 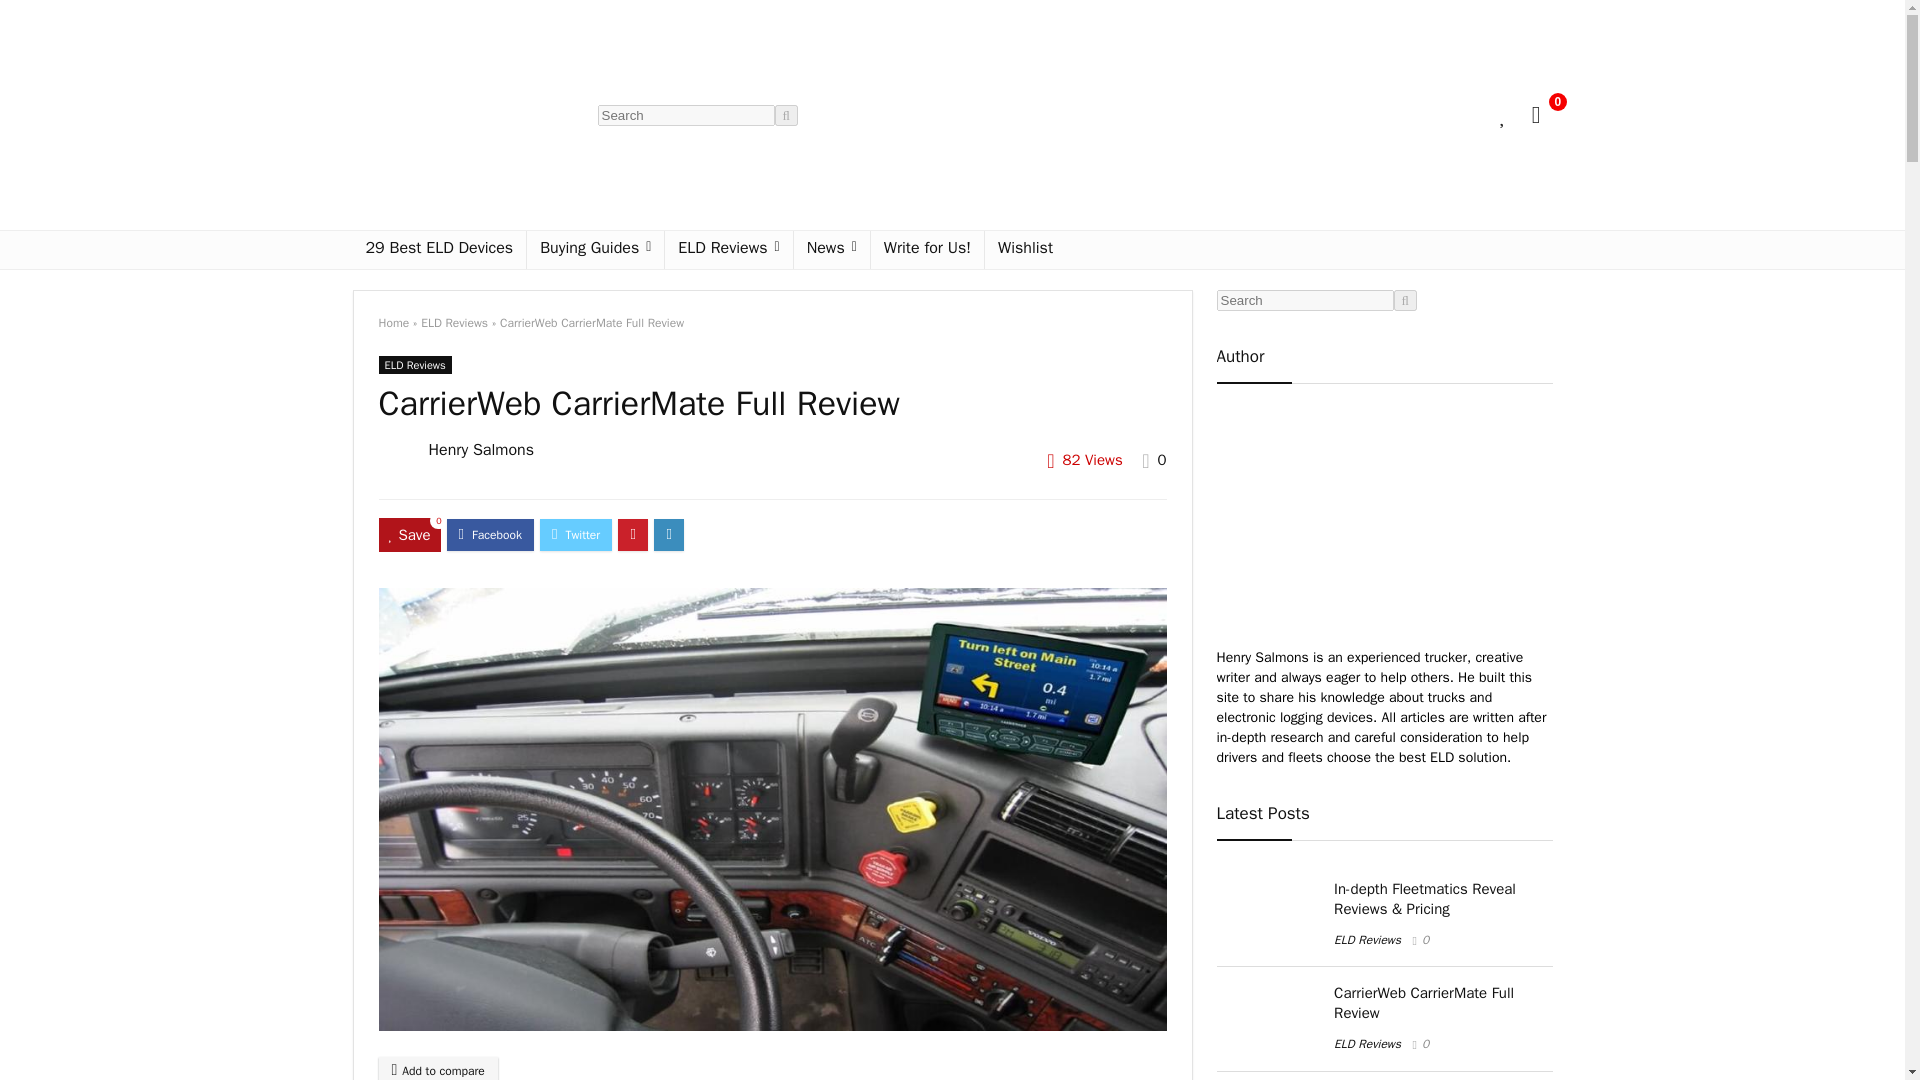 What do you see at coordinates (393, 322) in the screenshot?
I see `Home` at bounding box center [393, 322].